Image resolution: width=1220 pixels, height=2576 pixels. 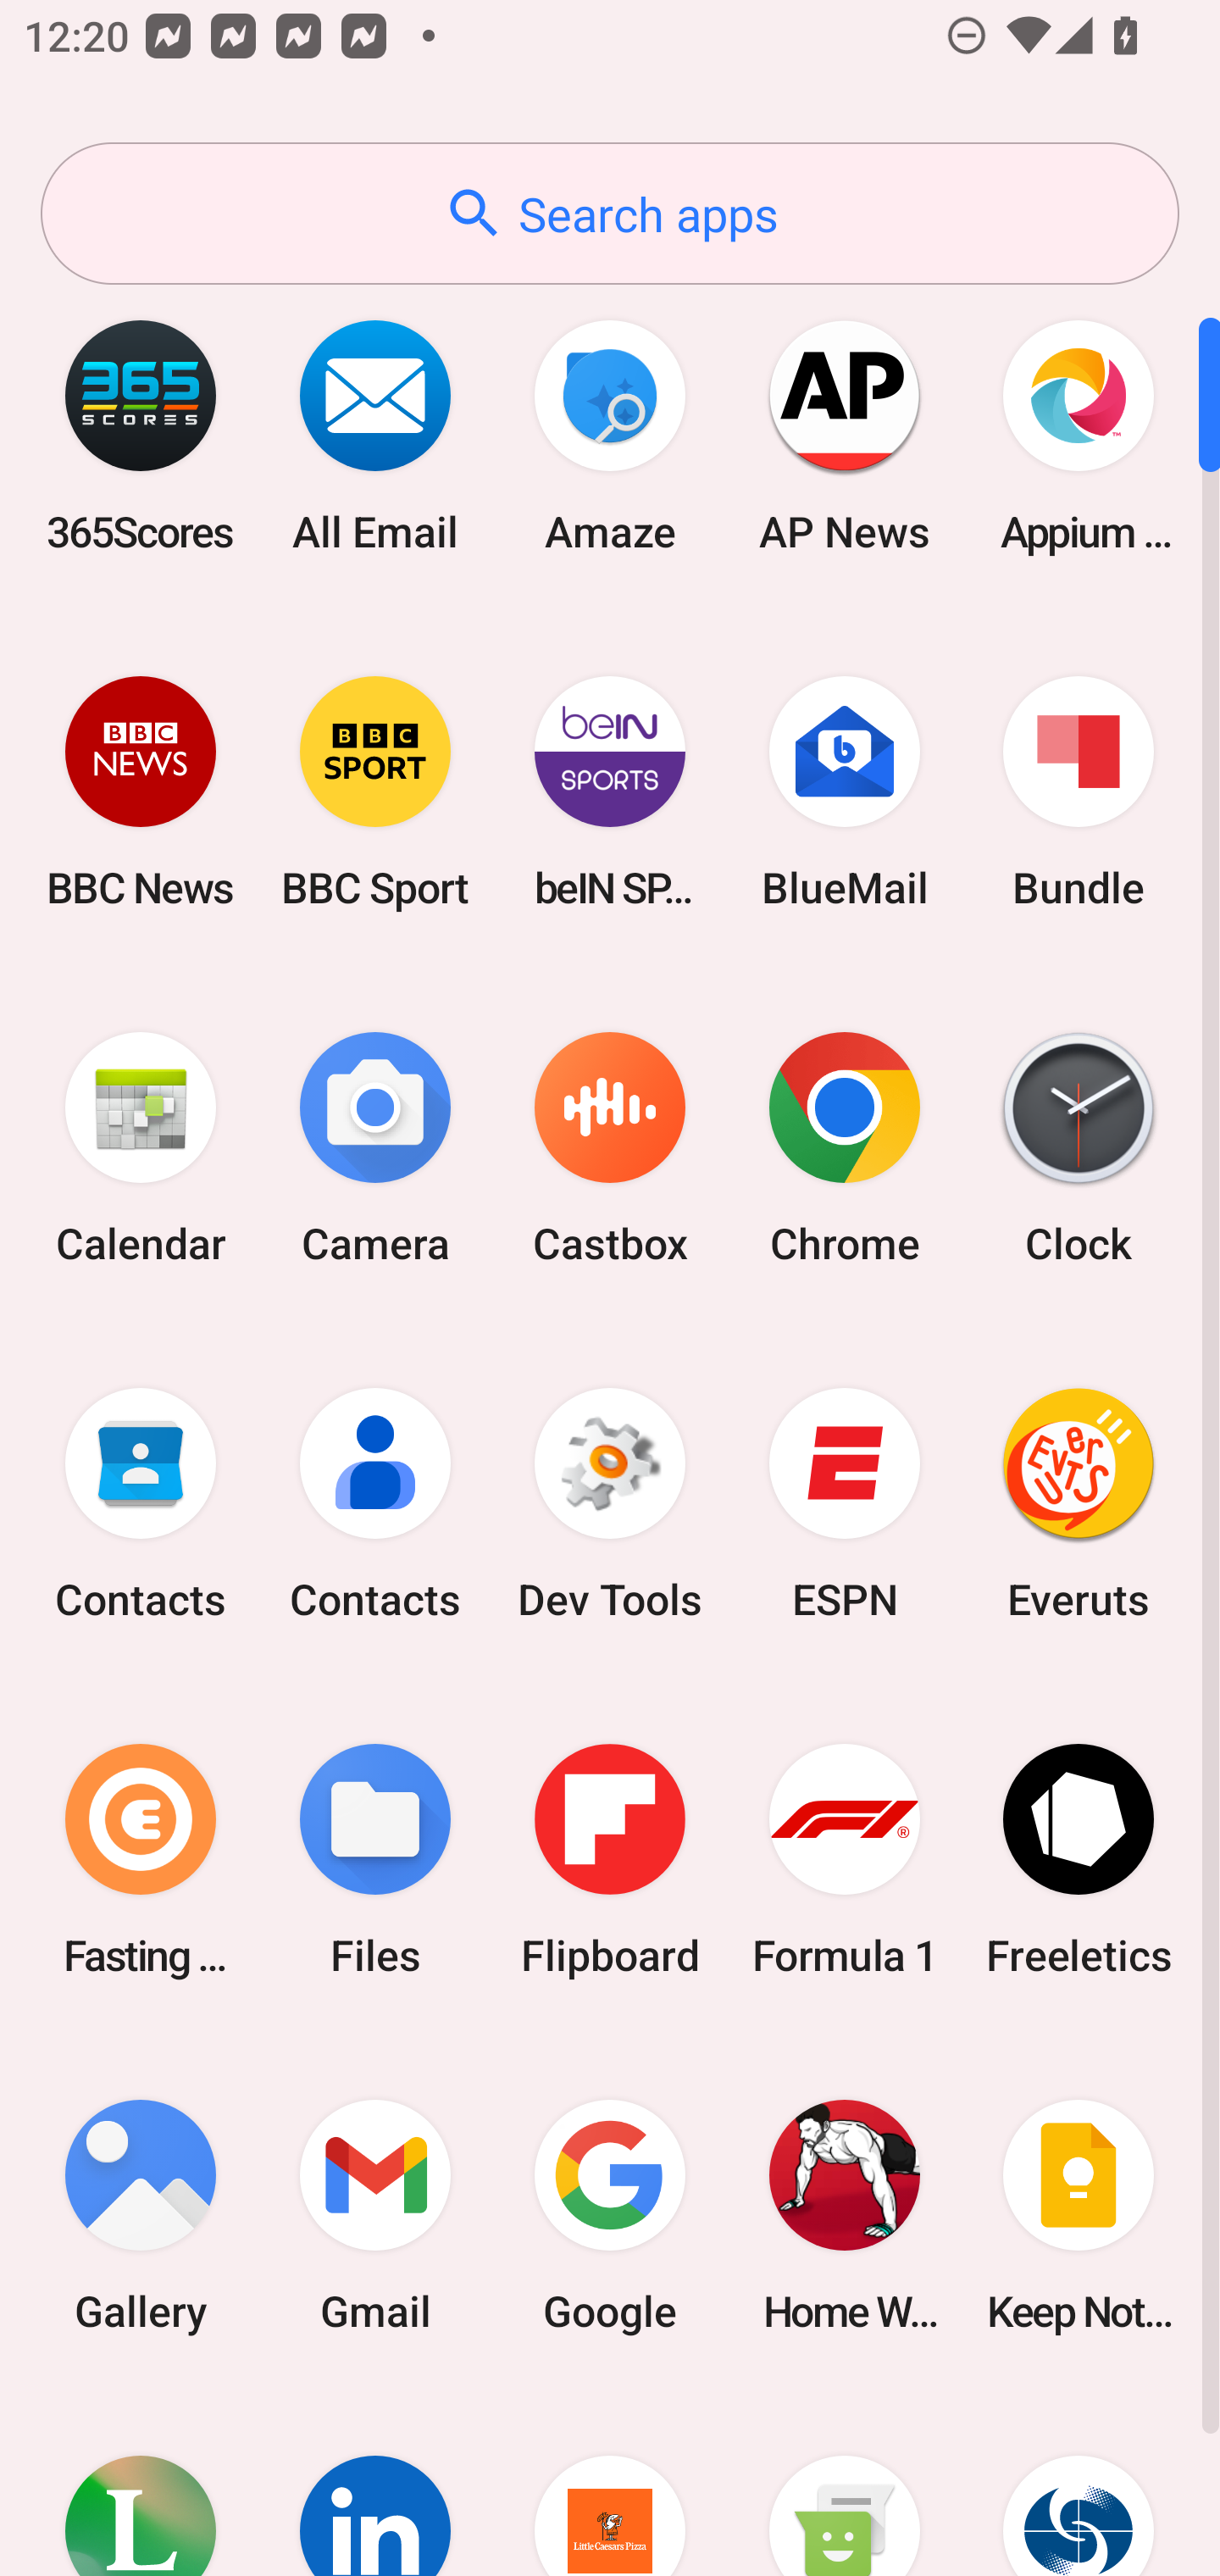 I want to click on Google, so click(x=610, y=2215).